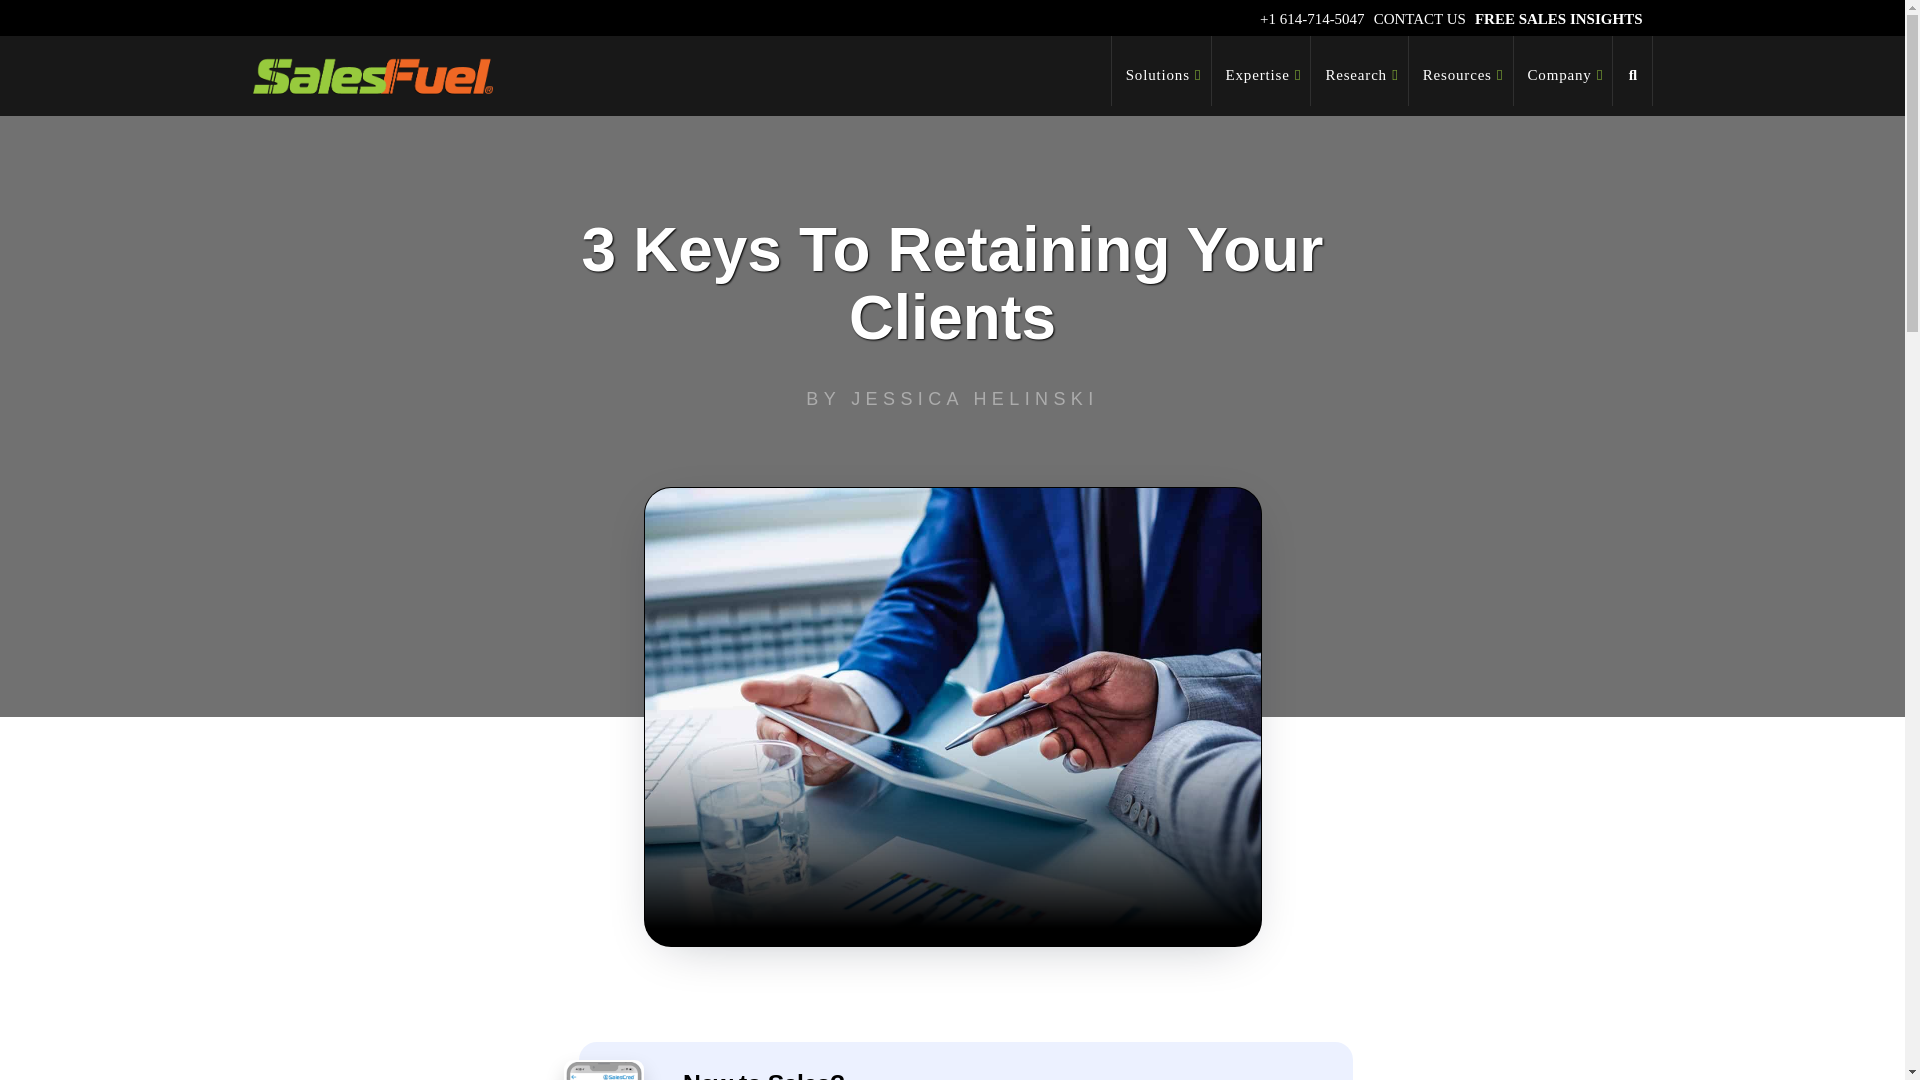  I want to click on Company, so click(1564, 70).